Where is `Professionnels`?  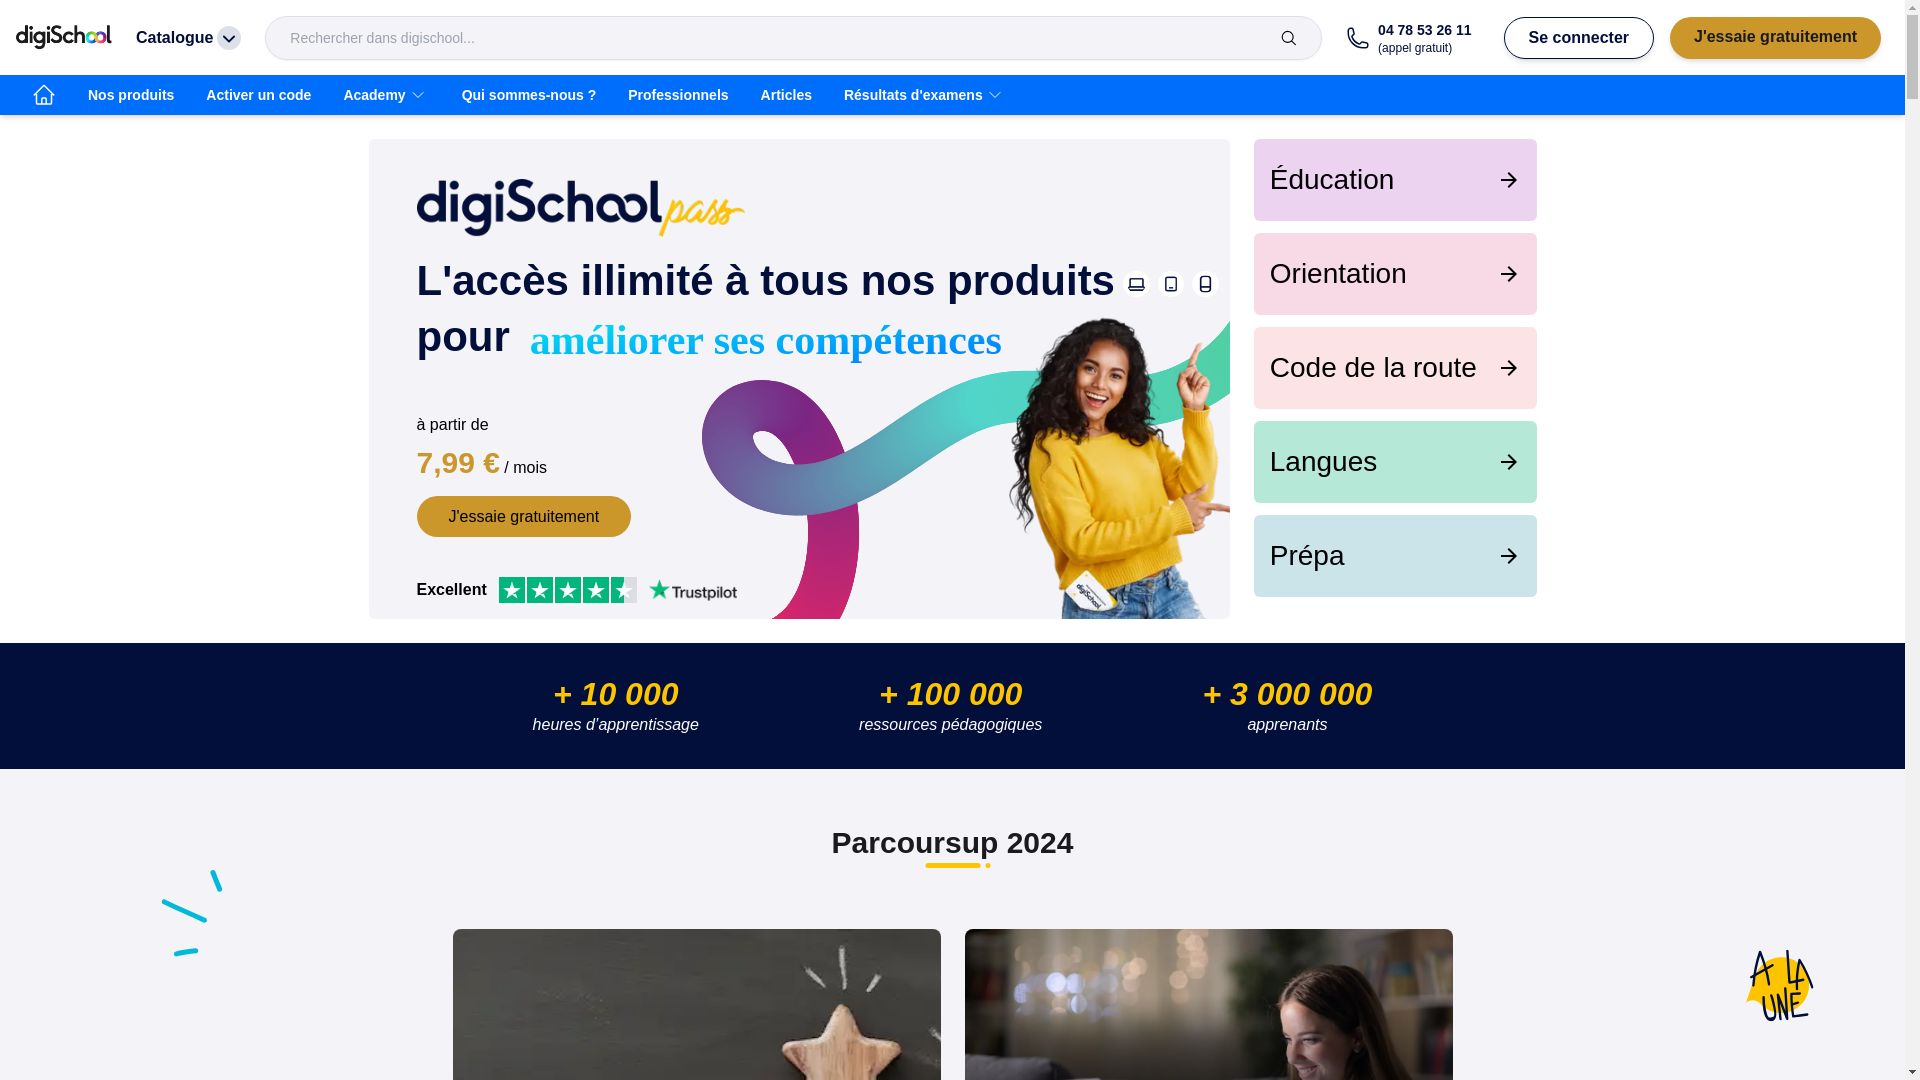 Professionnels is located at coordinates (678, 94).